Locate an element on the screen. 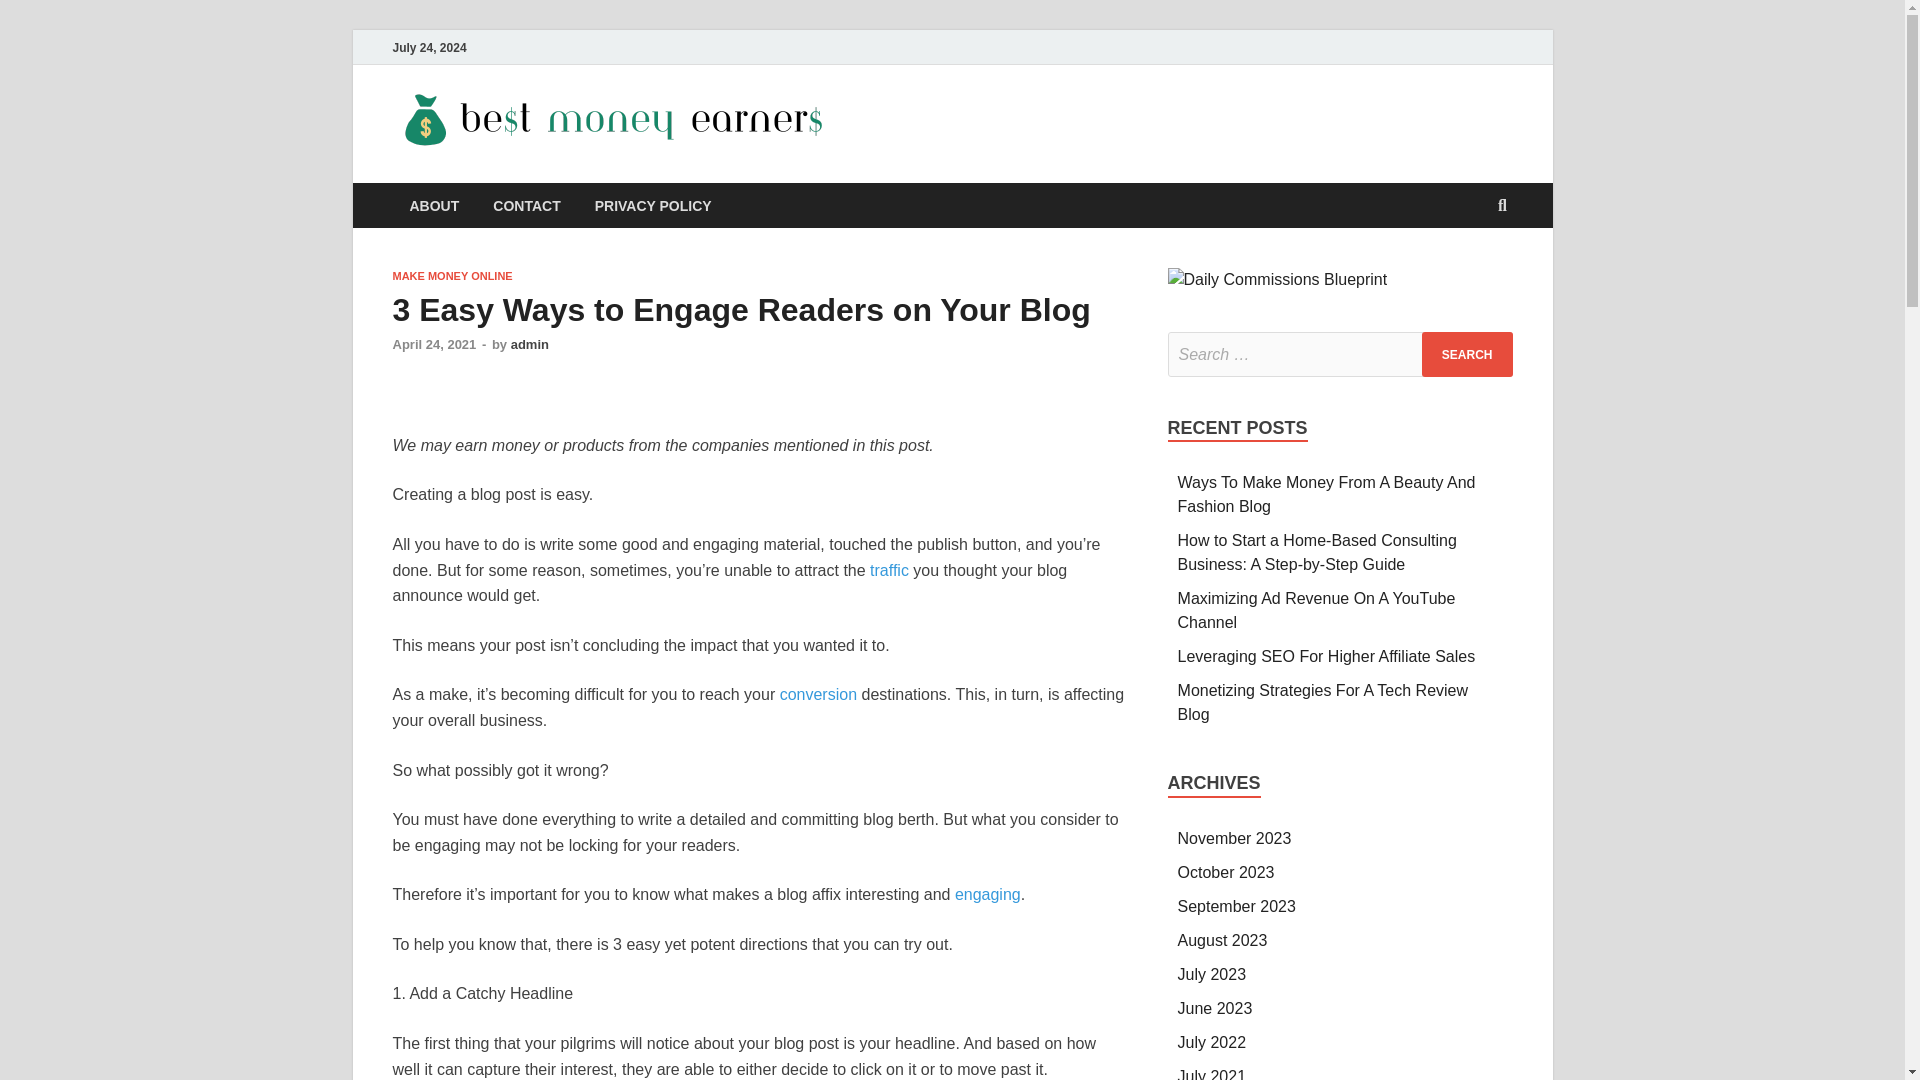  Ways To Make Money From A Beauty And Fashion Blog is located at coordinates (1327, 494).